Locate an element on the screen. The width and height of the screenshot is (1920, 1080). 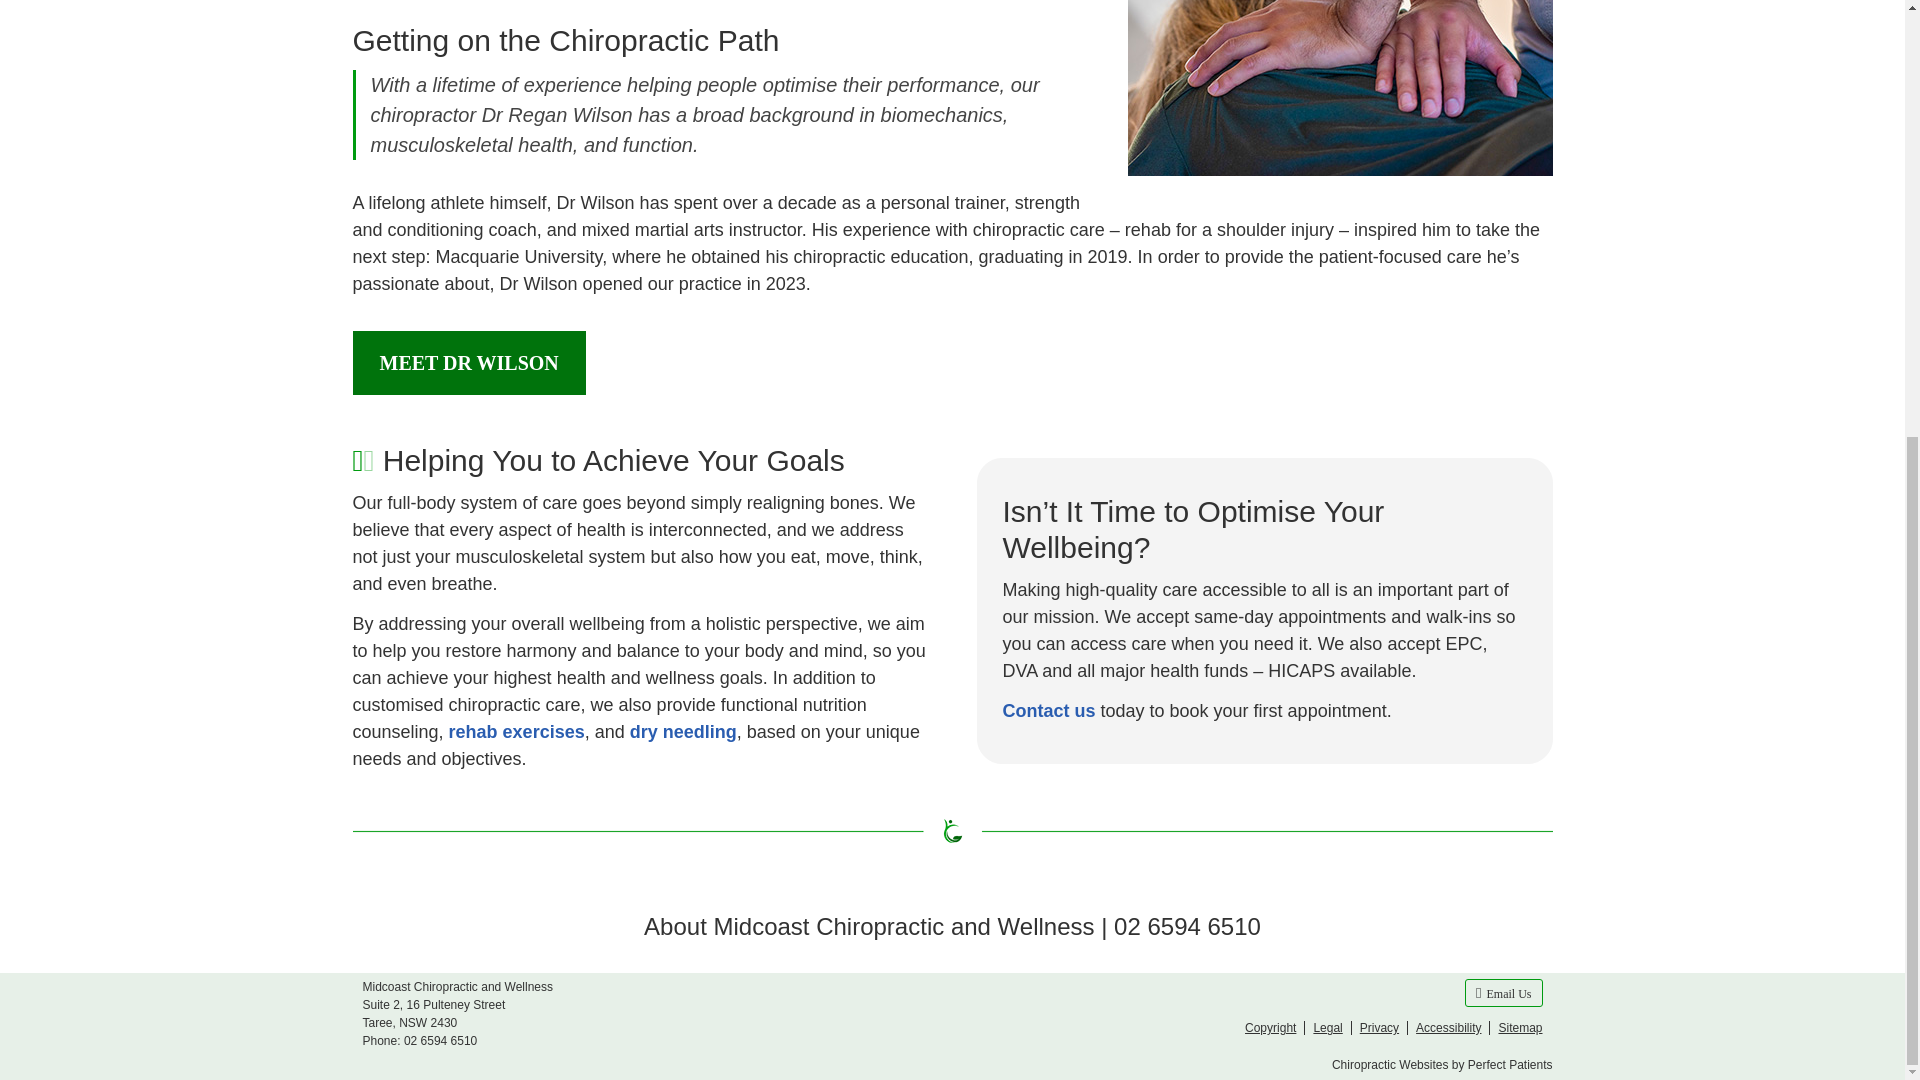
Contact us is located at coordinates (1048, 710).